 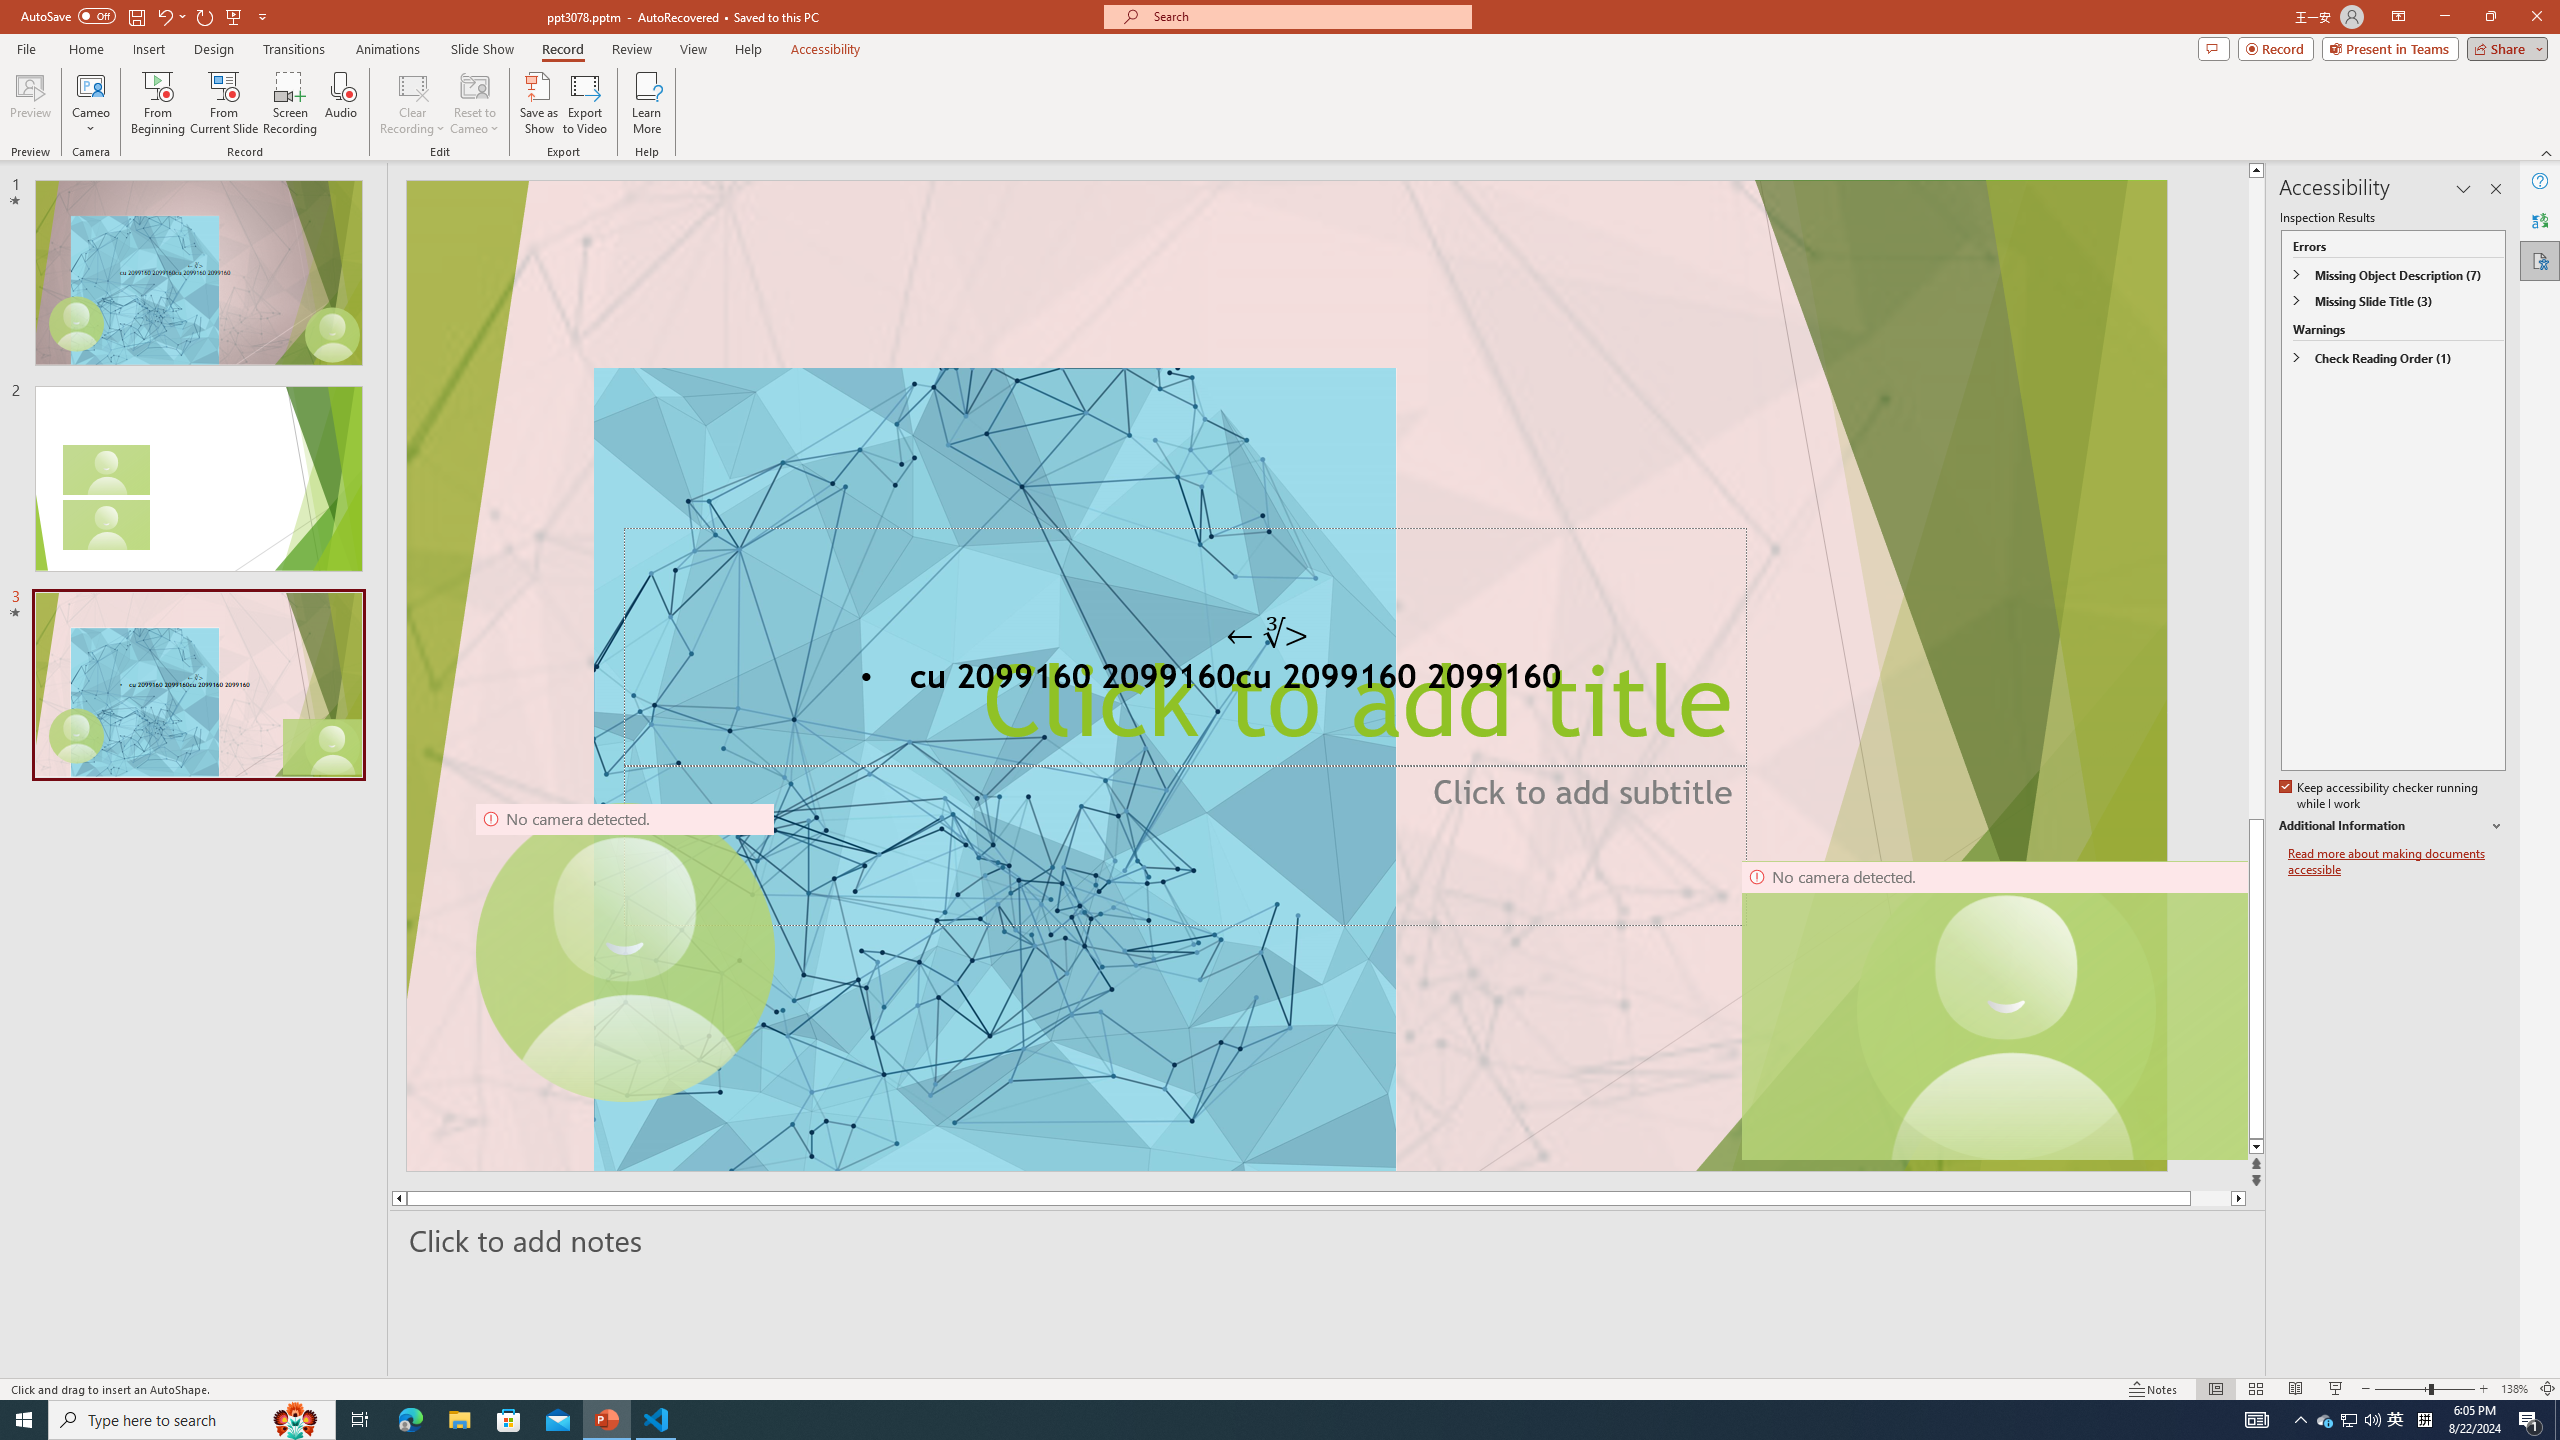 What do you see at coordinates (2397, 862) in the screenshot?
I see `Read more about making documents accessible` at bounding box center [2397, 862].